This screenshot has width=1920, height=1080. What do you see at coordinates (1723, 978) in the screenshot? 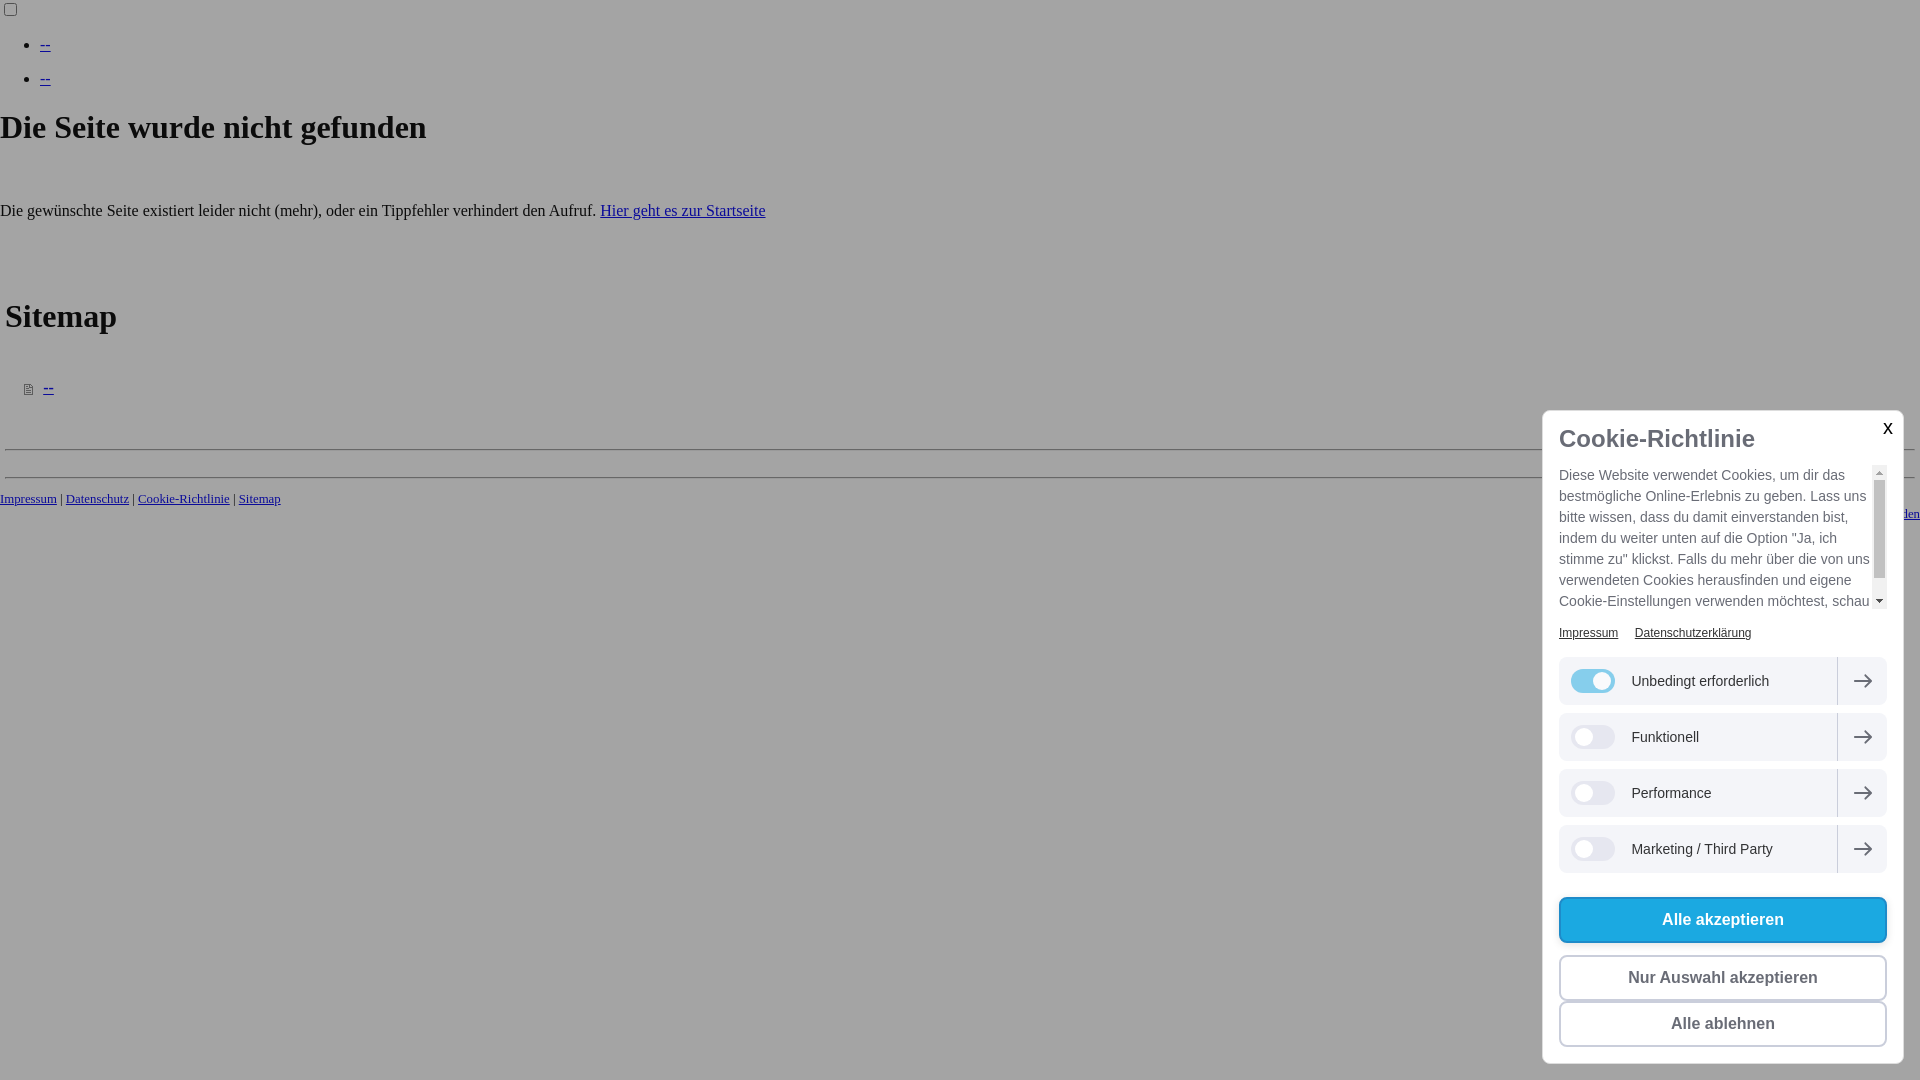
I see `Nur Auswahl akzeptieren` at bounding box center [1723, 978].